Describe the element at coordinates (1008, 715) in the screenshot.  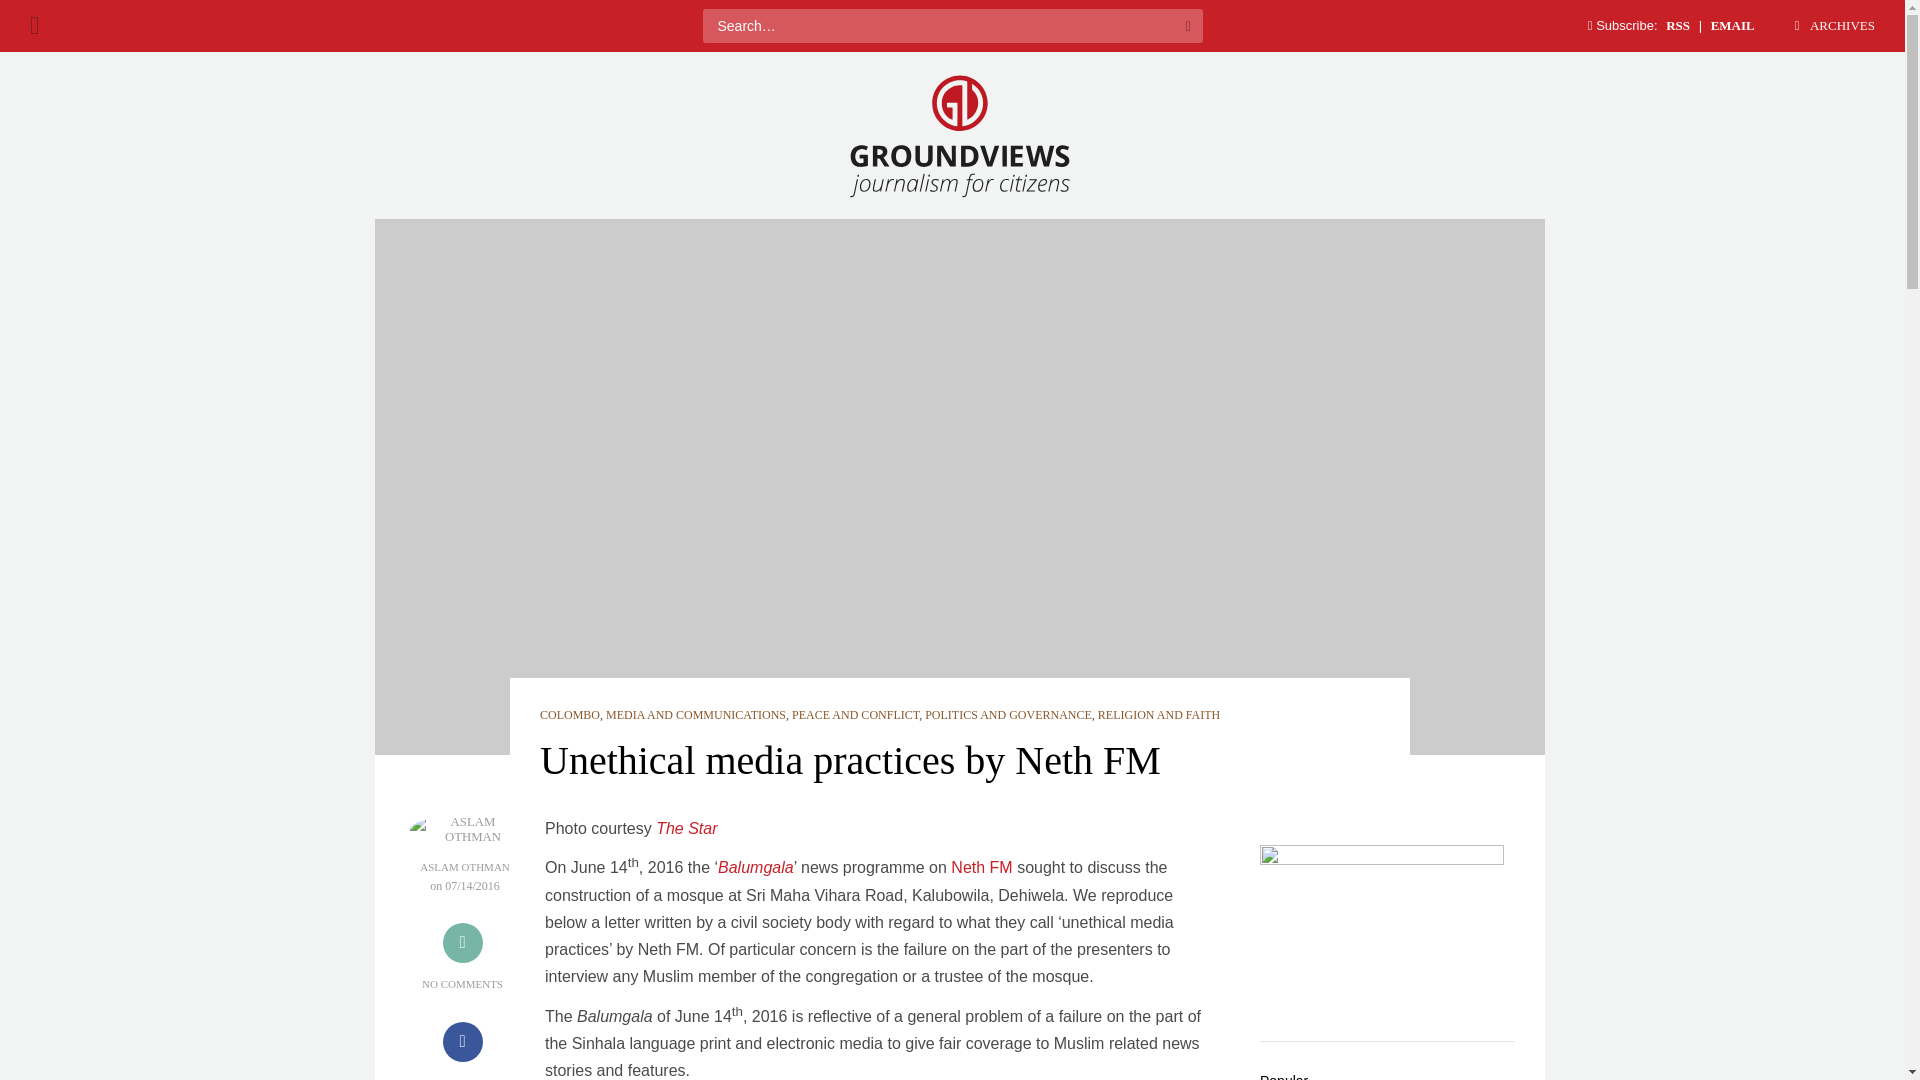
I see `POLITICS AND GOVERNANCE` at that location.